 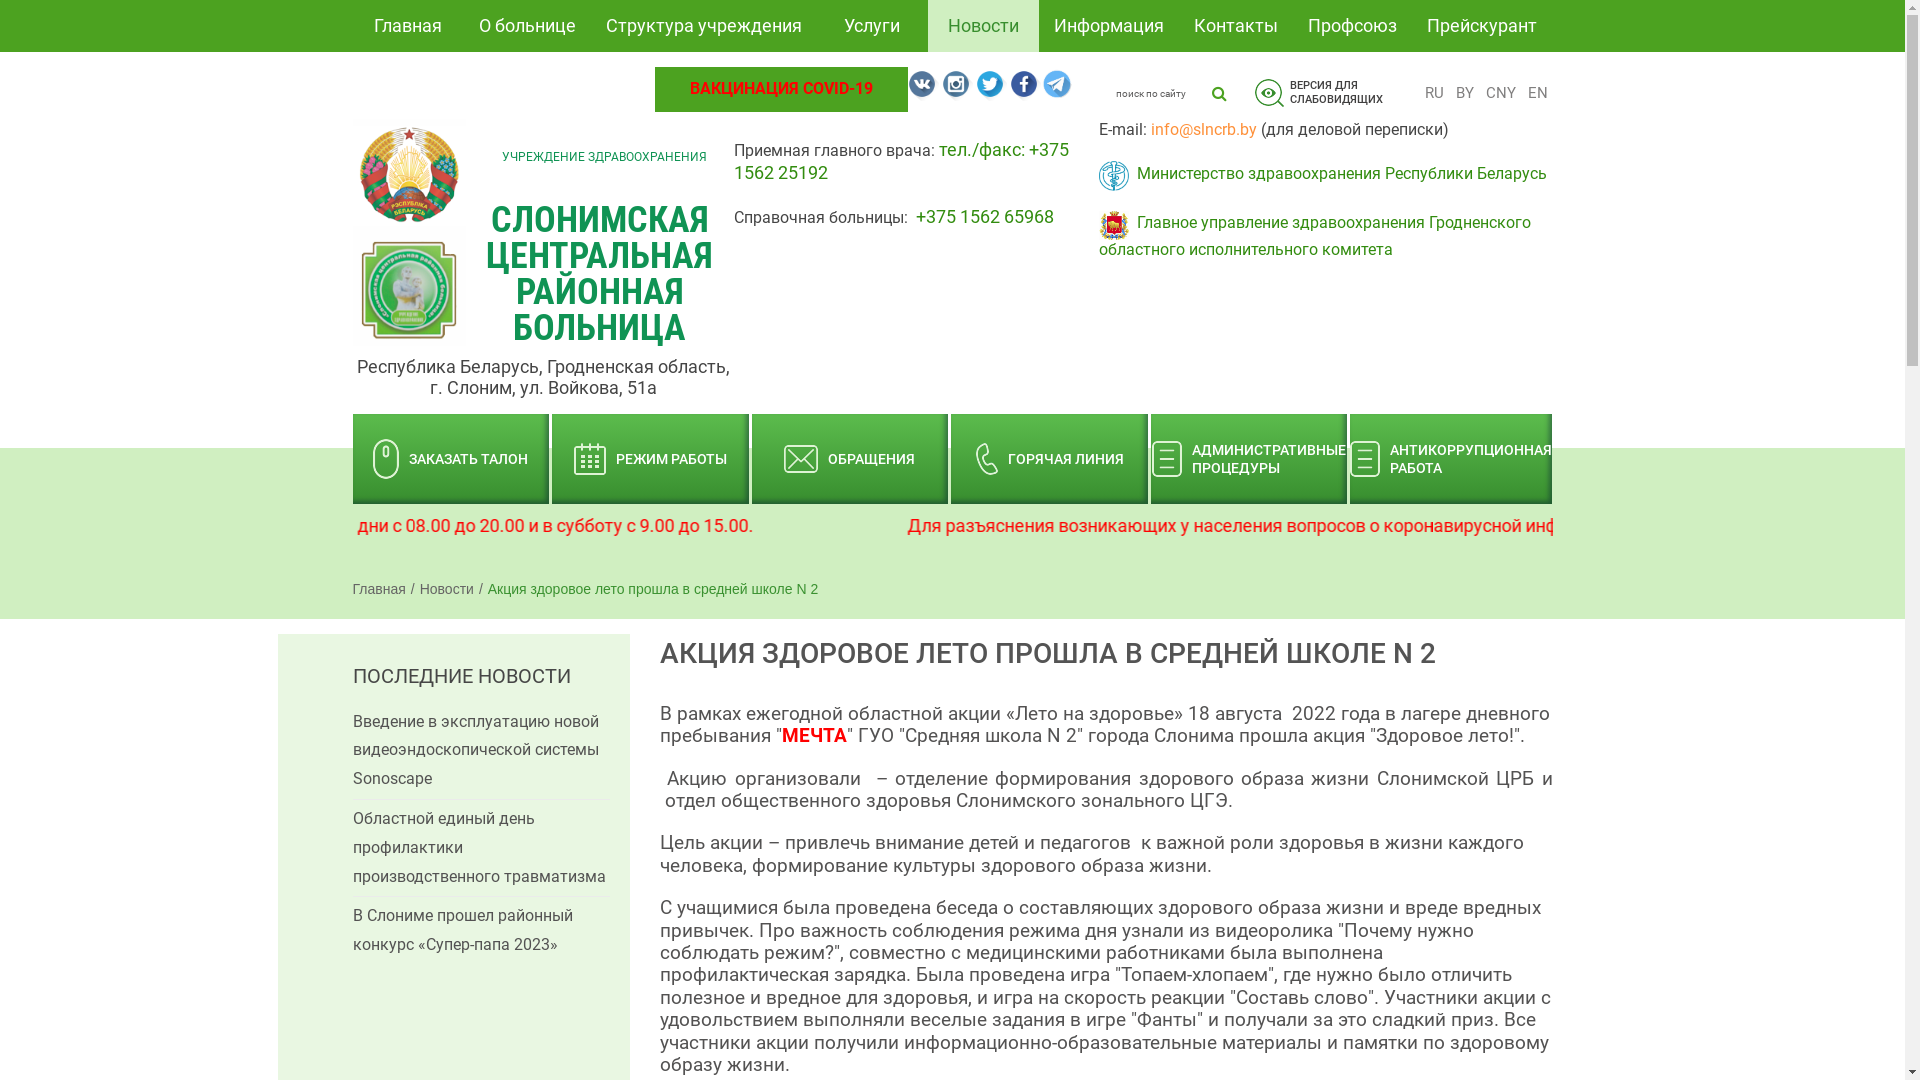 What do you see at coordinates (1537, 93) in the screenshot?
I see `EN` at bounding box center [1537, 93].